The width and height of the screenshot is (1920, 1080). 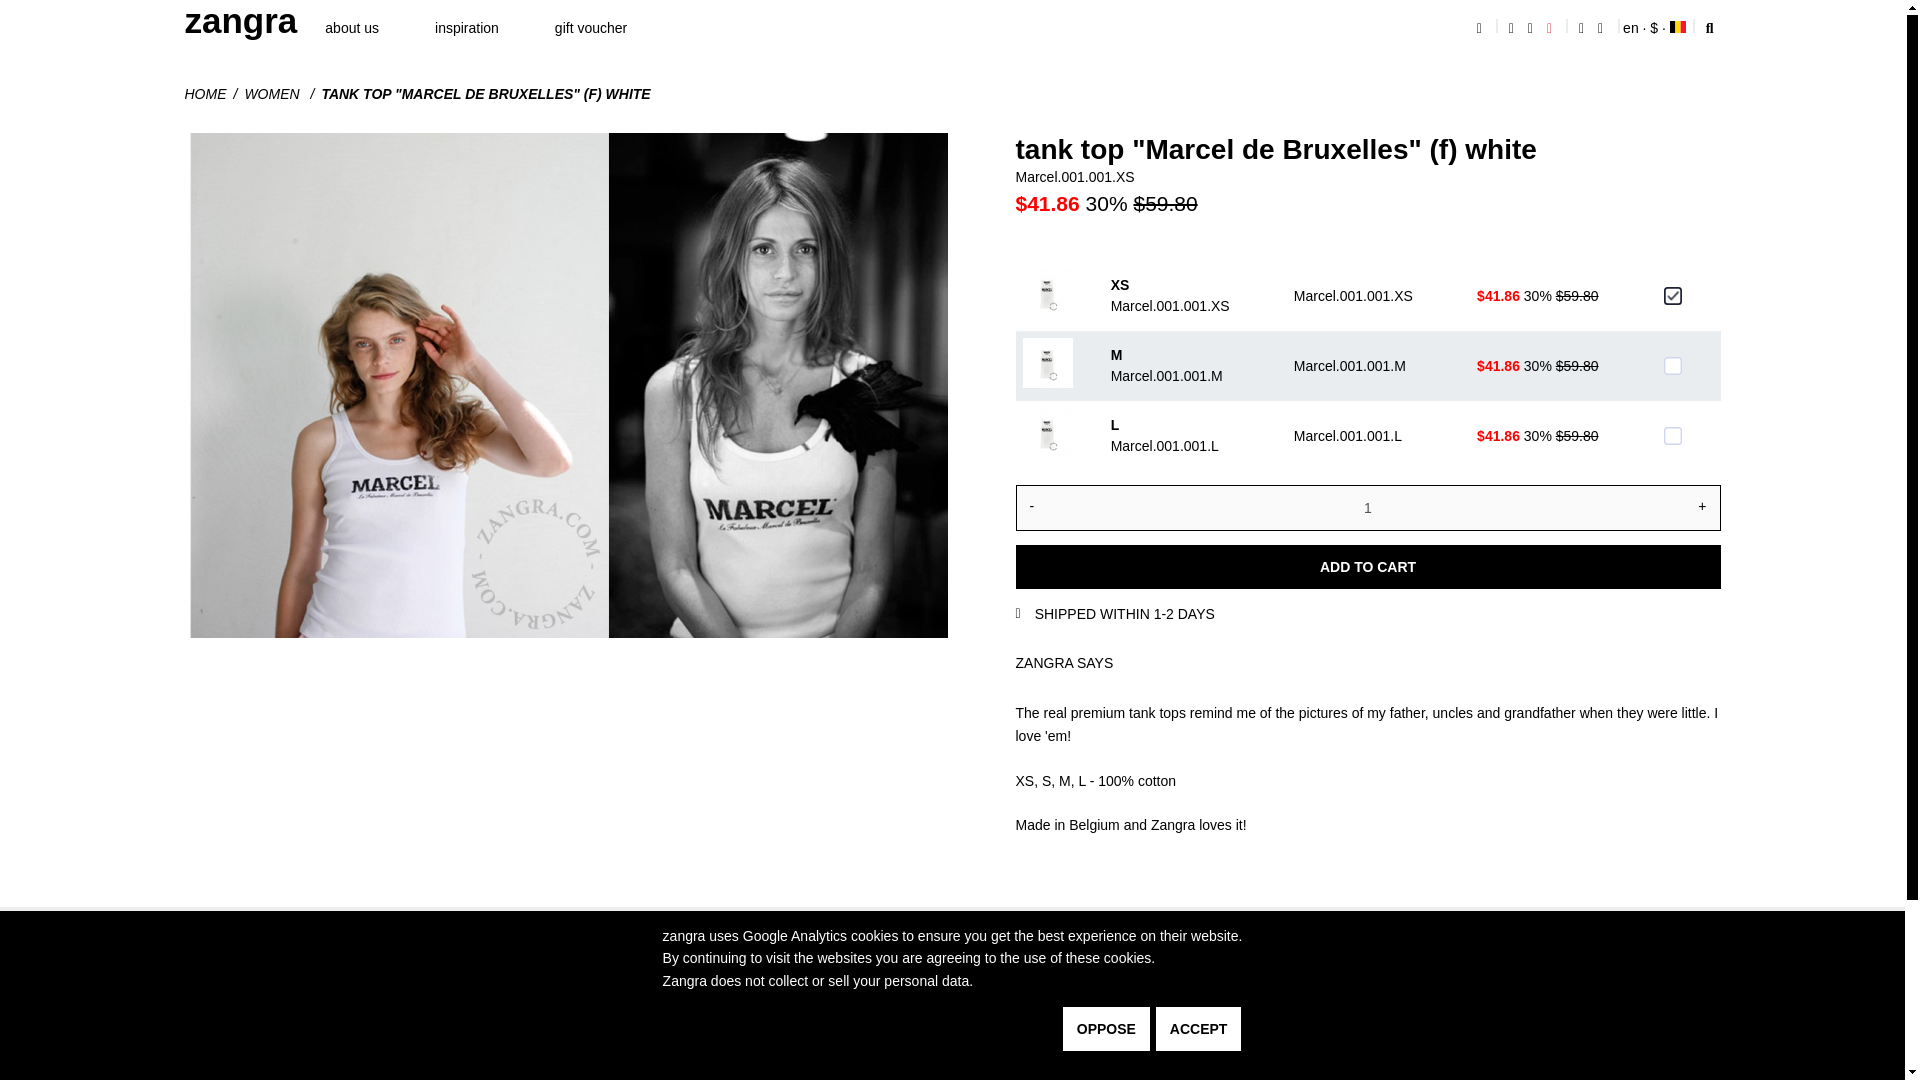 I want to click on My account, so click(x=1512, y=28).